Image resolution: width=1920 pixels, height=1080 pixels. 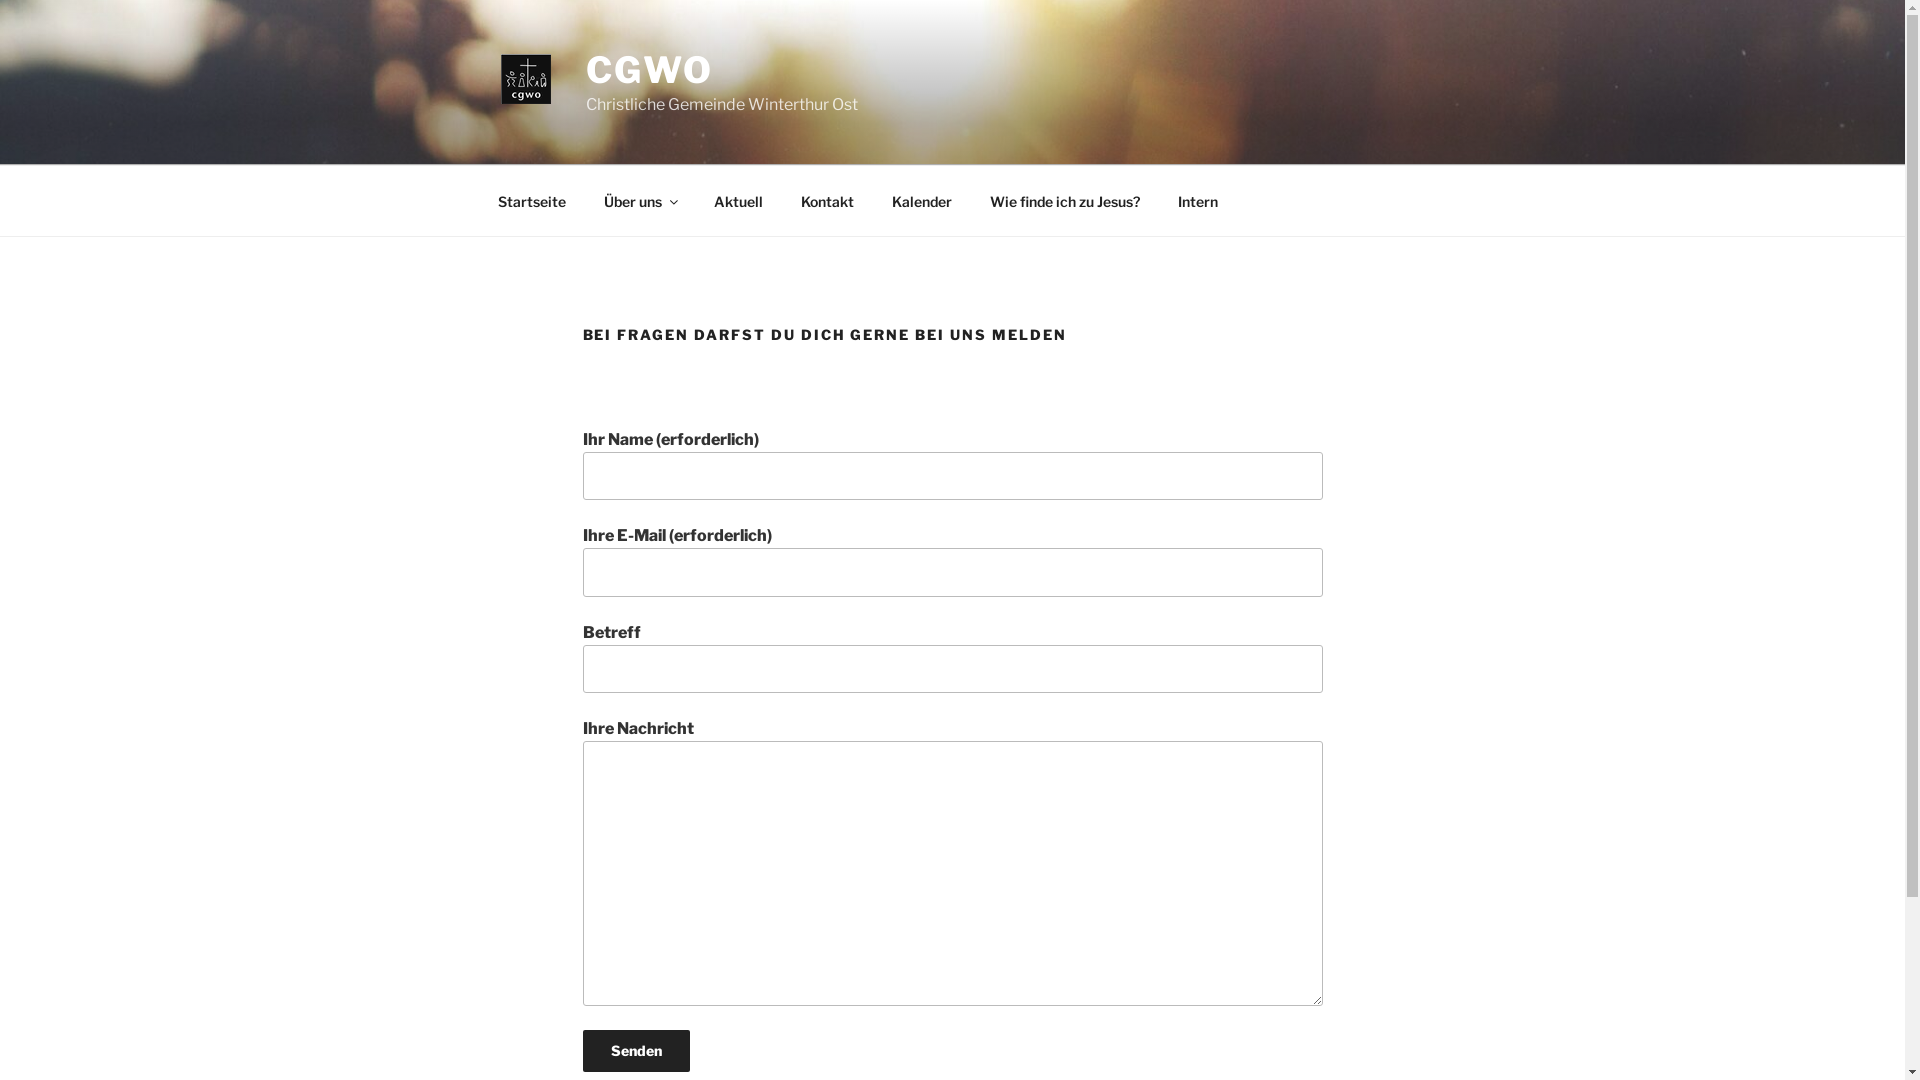 What do you see at coordinates (1198, 200) in the screenshot?
I see `Intern` at bounding box center [1198, 200].